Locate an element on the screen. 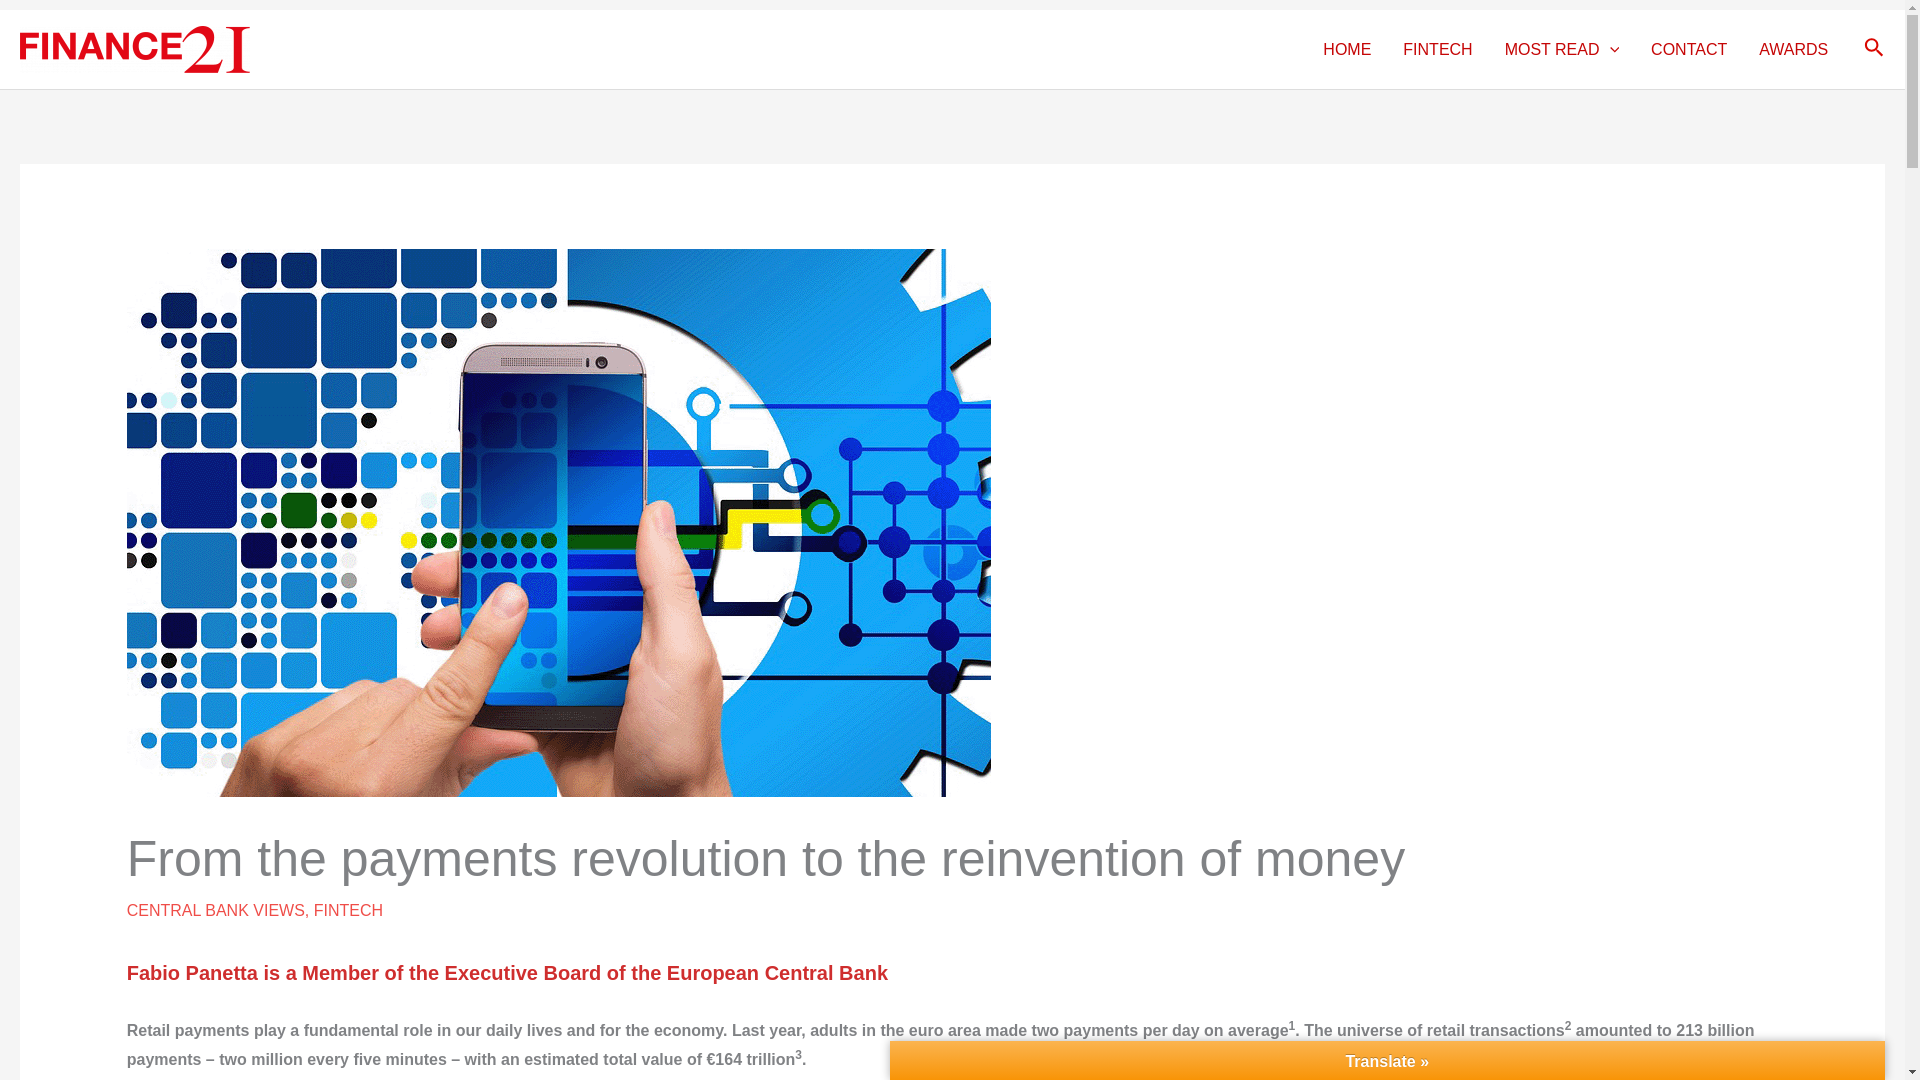 The width and height of the screenshot is (1920, 1080). FINTECH is located at coordinates (1437, 49).